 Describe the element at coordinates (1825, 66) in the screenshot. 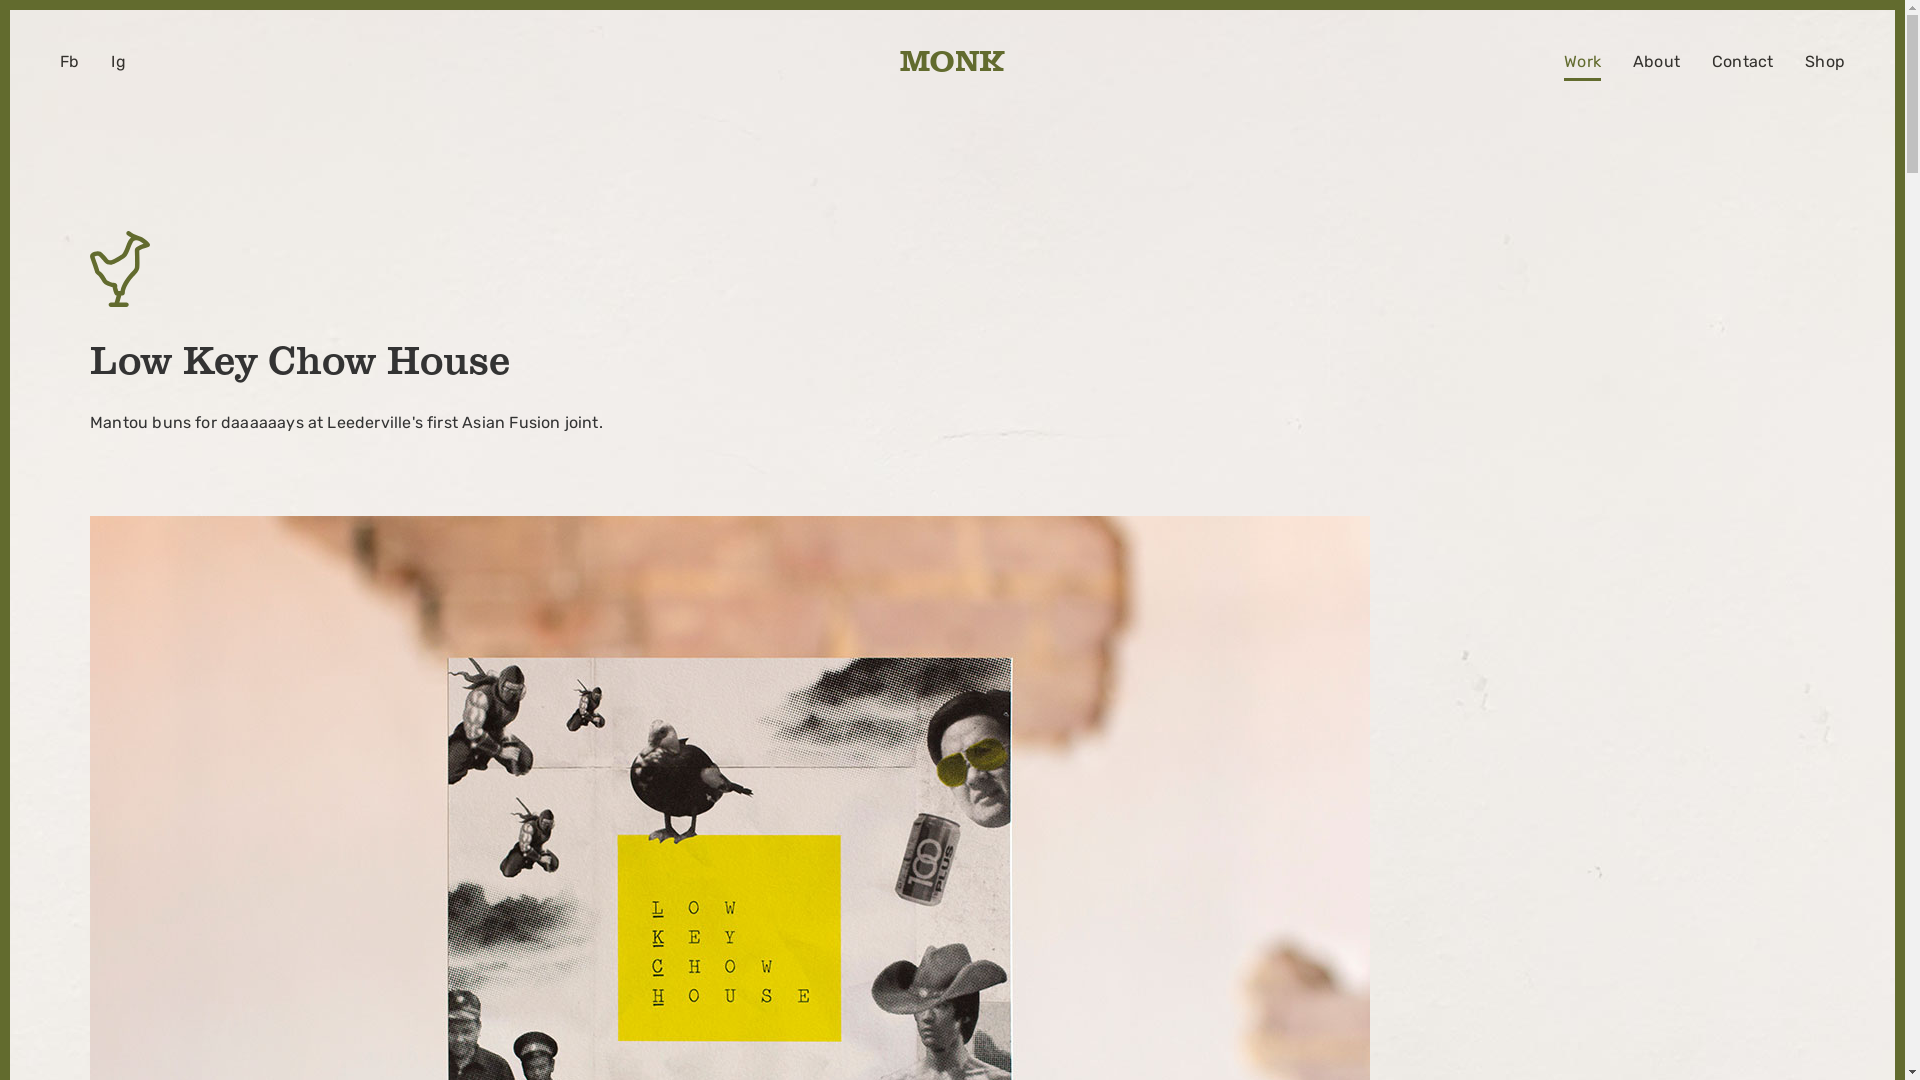

I see `Shop` at that location.